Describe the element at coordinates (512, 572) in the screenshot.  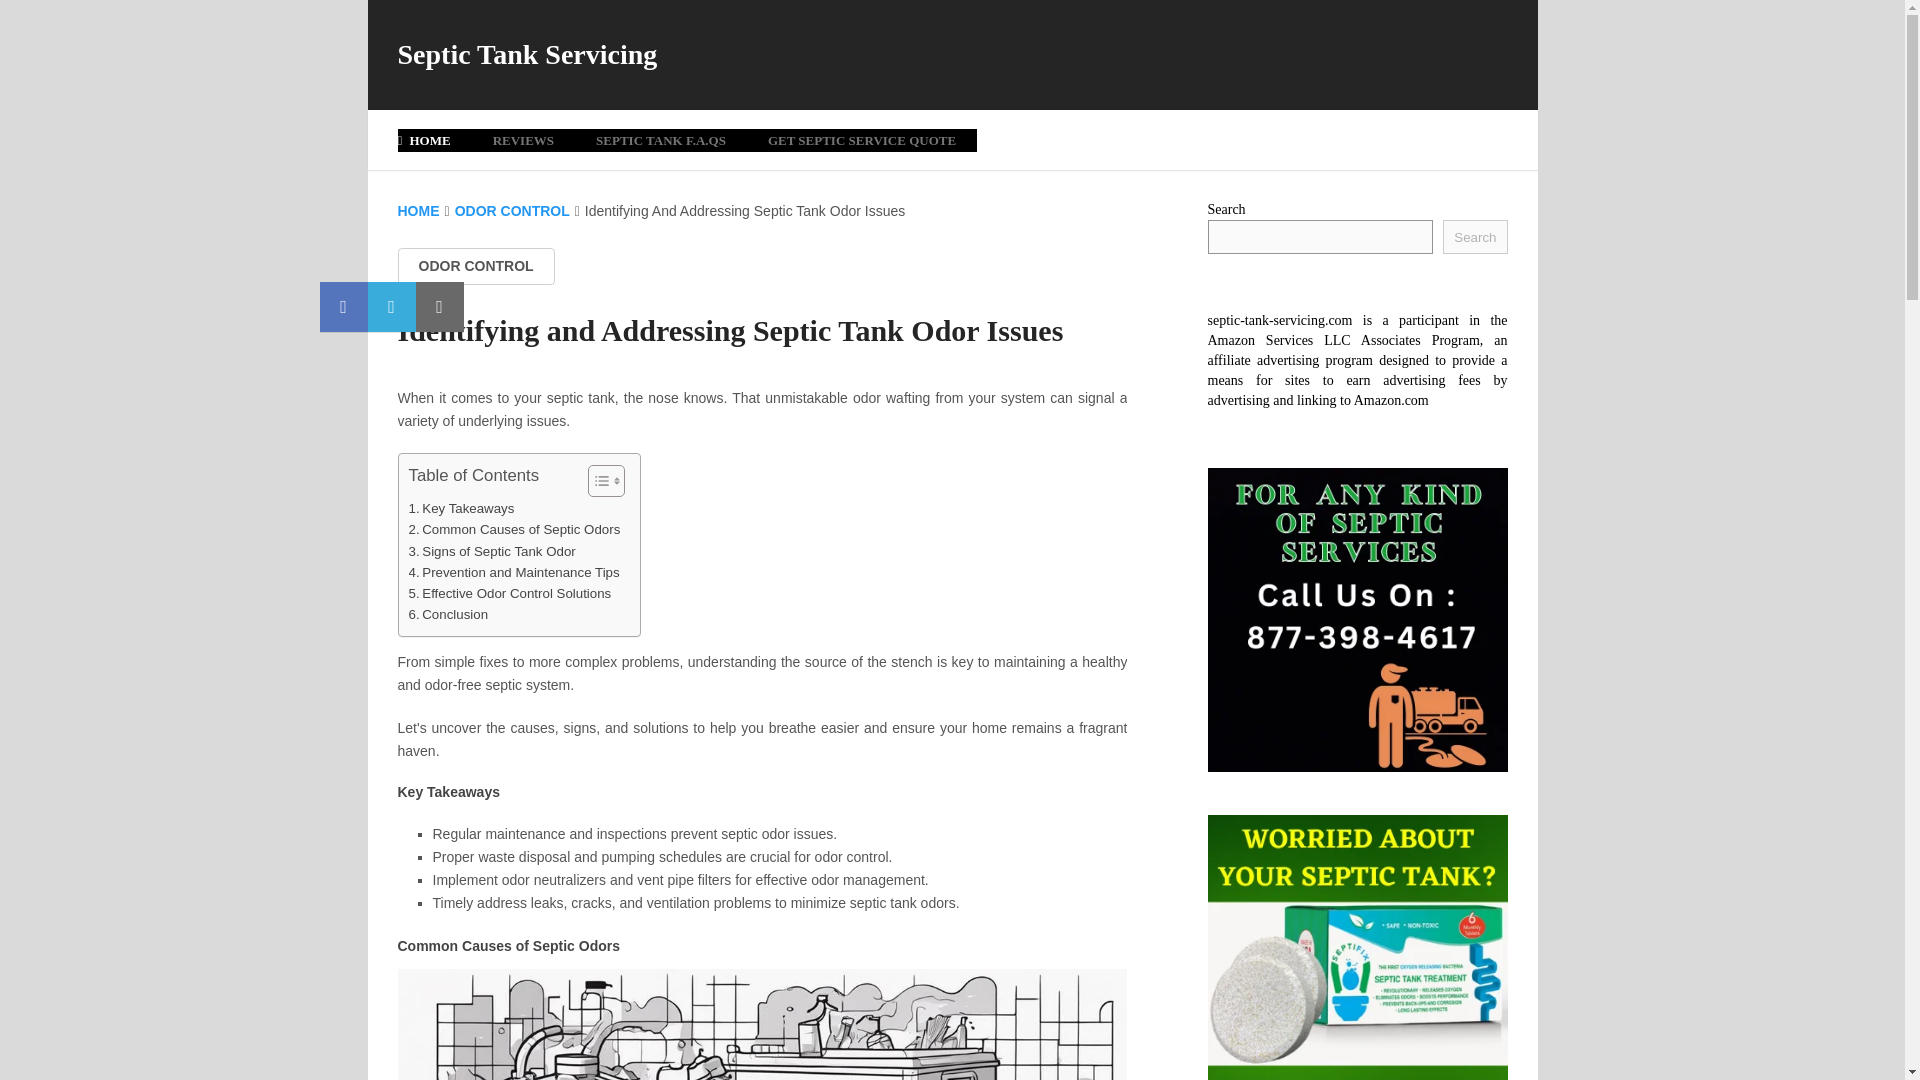
I see `Prevention and Maintenance Tips` at that location.